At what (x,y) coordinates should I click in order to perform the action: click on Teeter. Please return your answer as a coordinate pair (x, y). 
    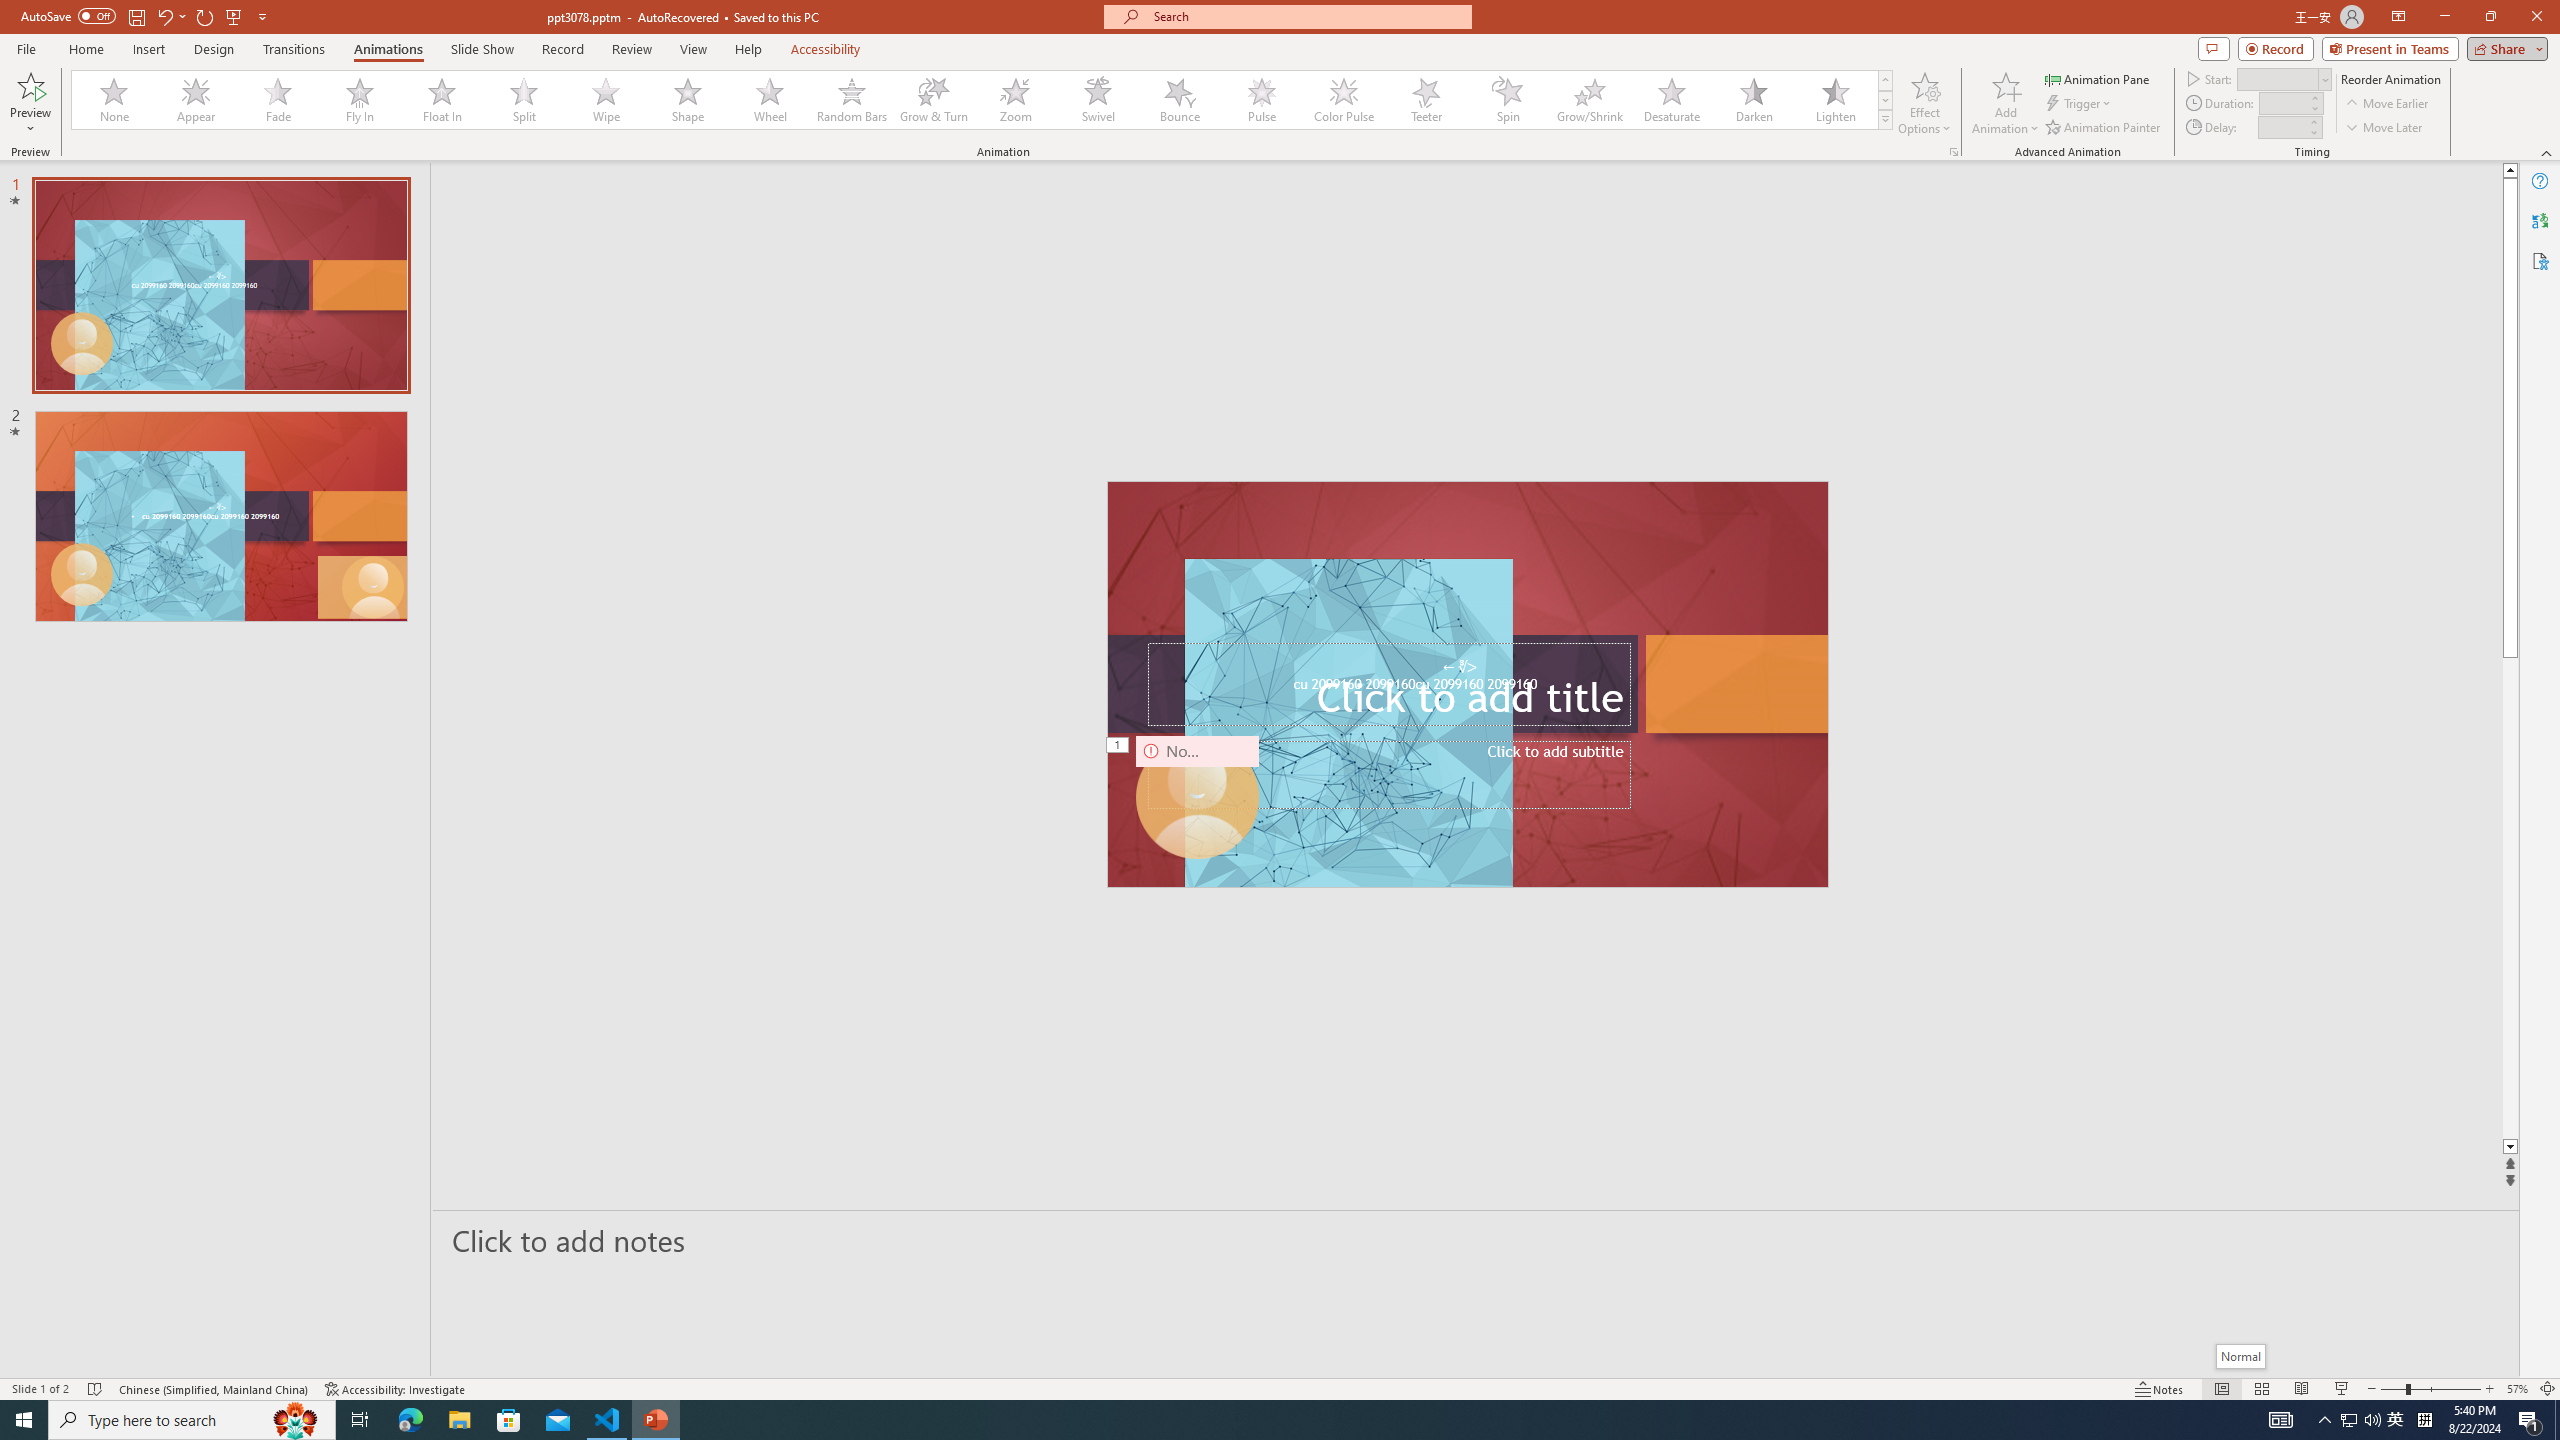
    Looking at the image, I should click on (1425, 100).